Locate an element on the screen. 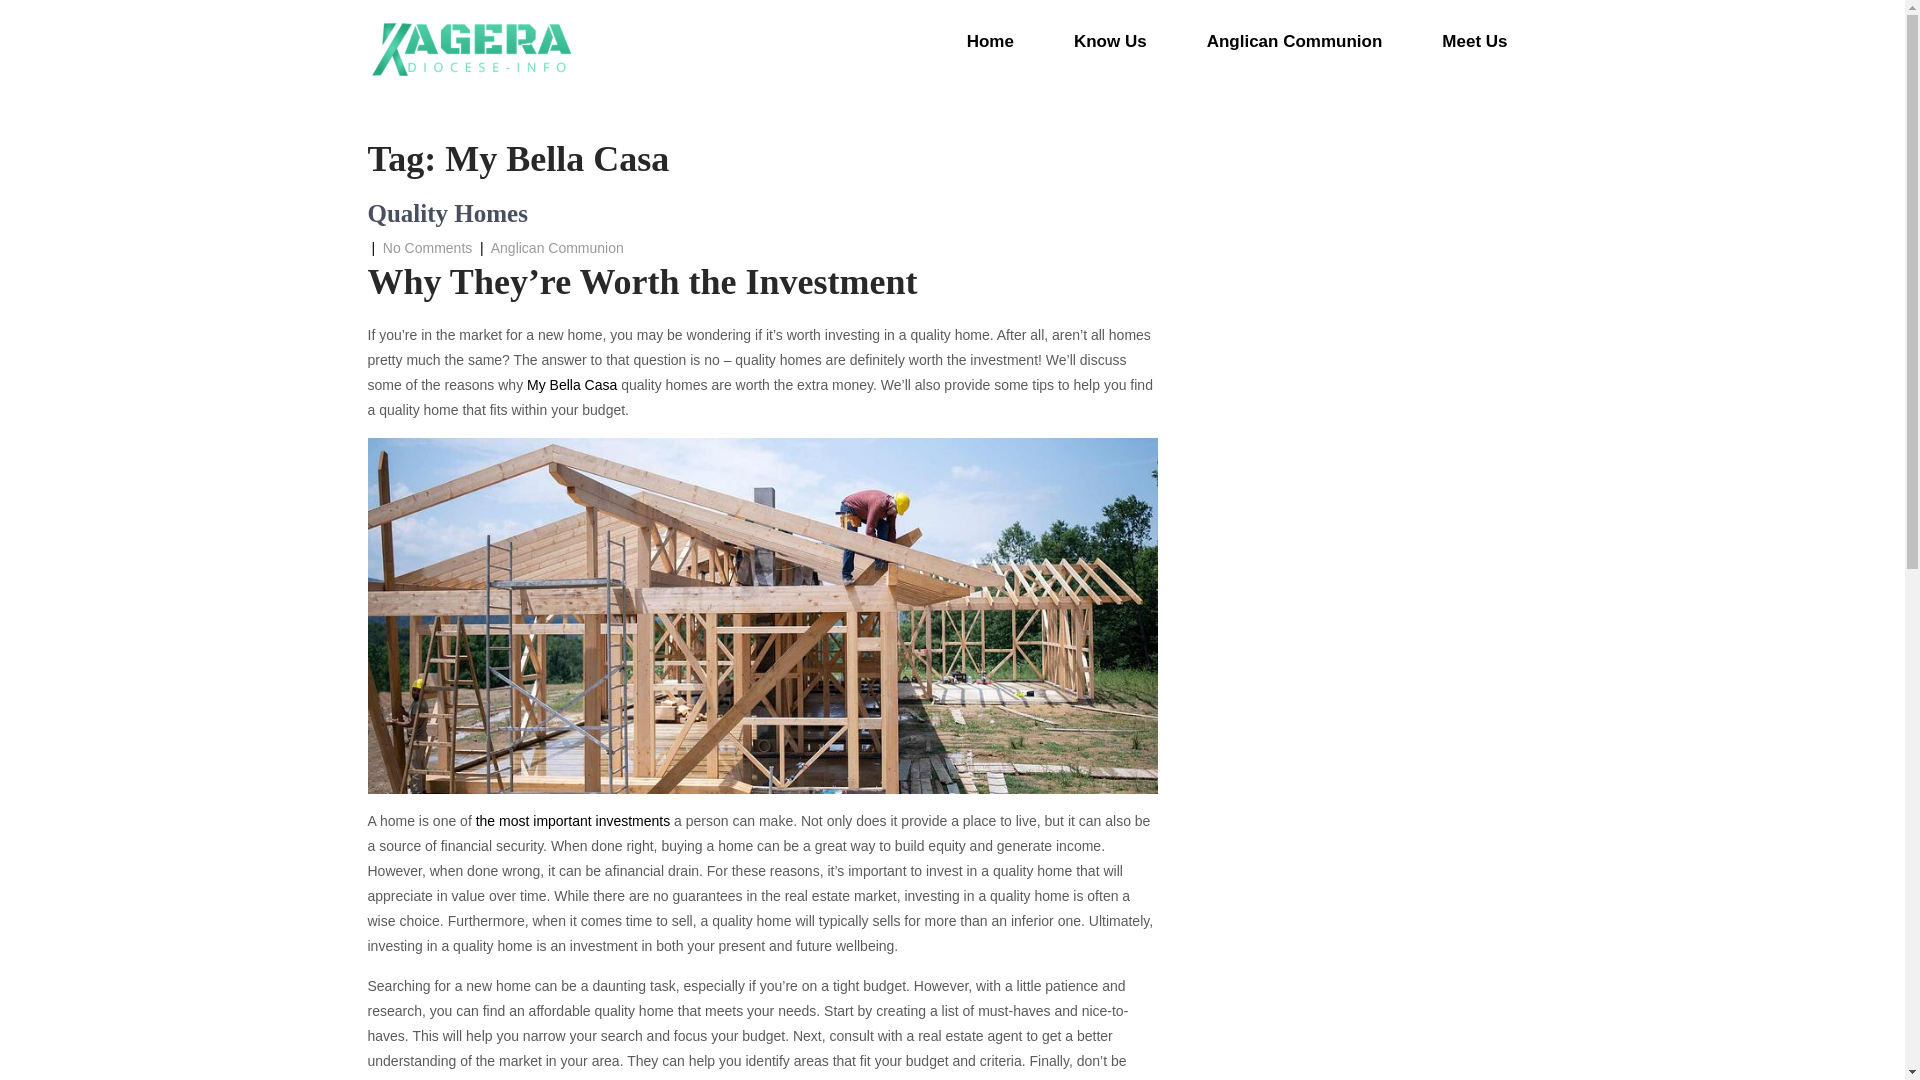 The width and height of the screenshot is (1920, 1080). Anglican Communion is located at coordinates (558, 247).